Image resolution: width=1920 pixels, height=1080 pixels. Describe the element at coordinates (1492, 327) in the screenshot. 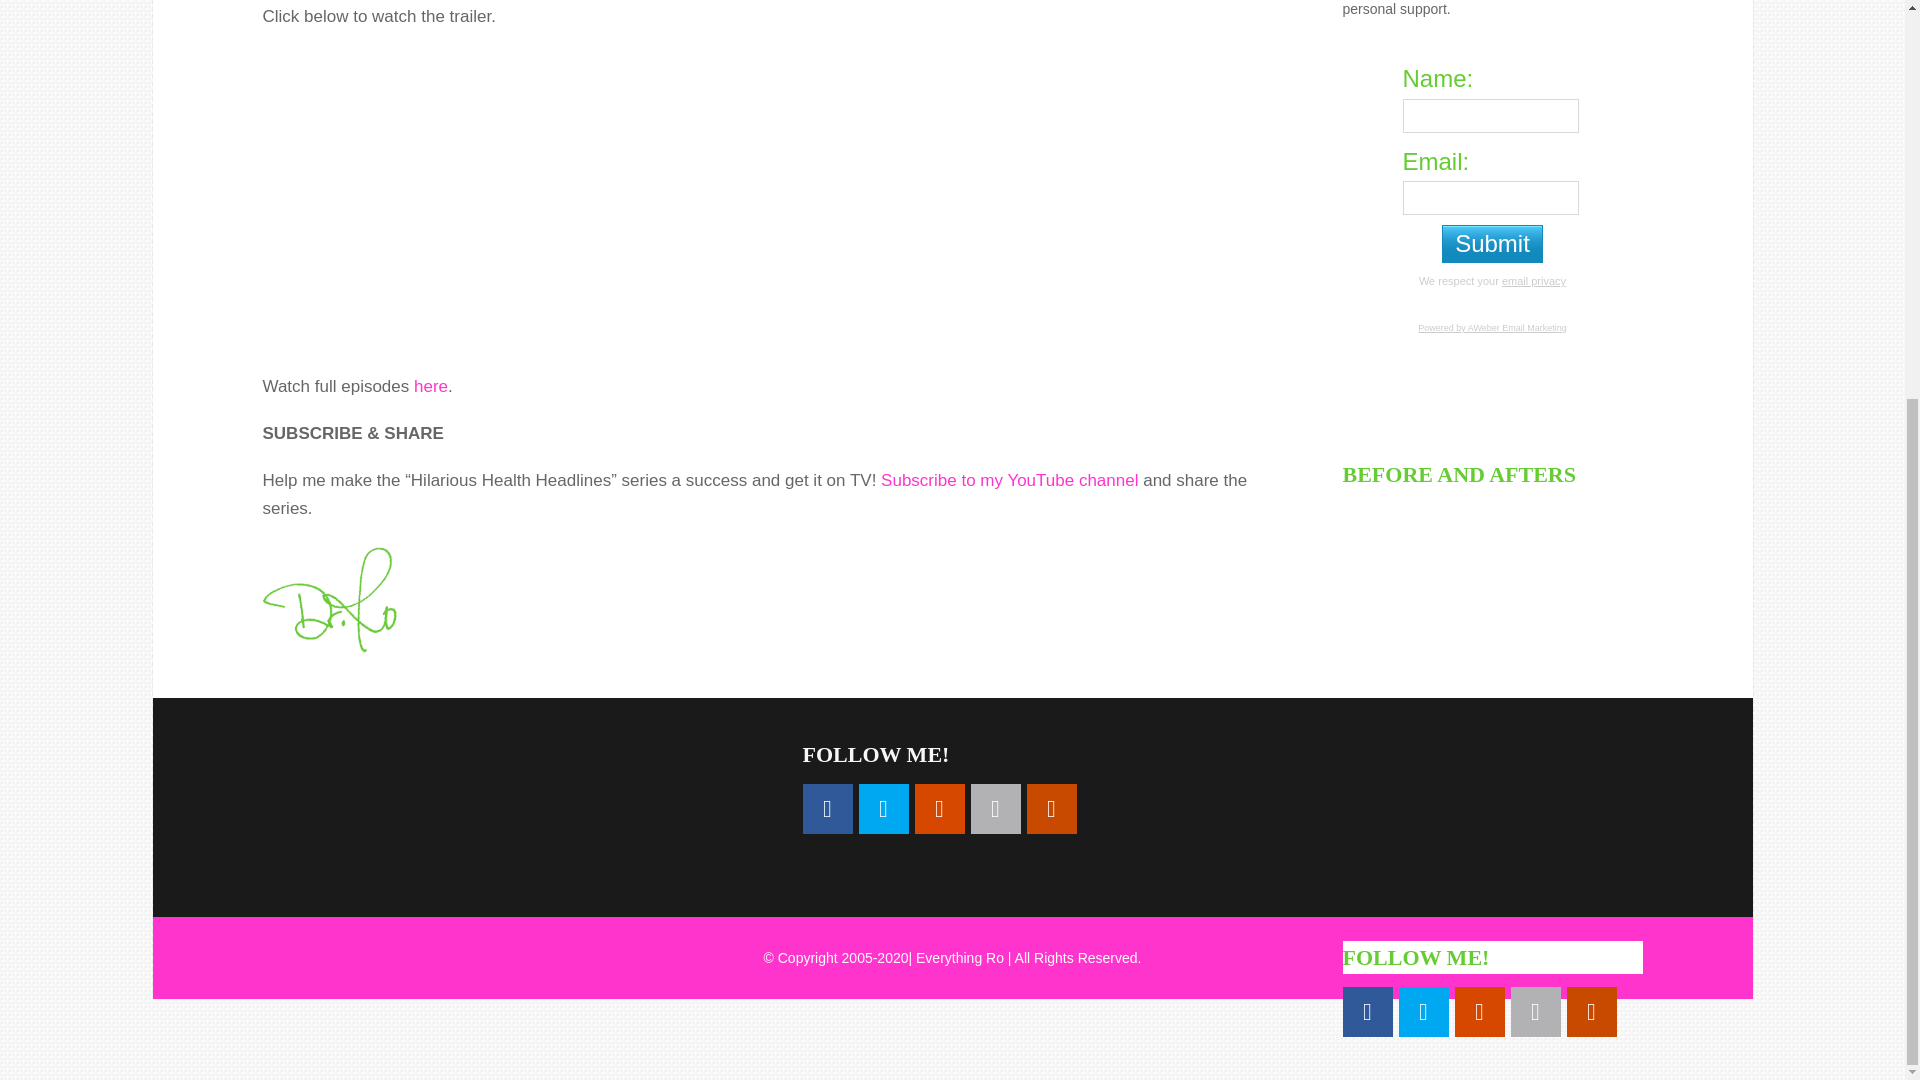

I see `AWeber Email Marketing` at that location.